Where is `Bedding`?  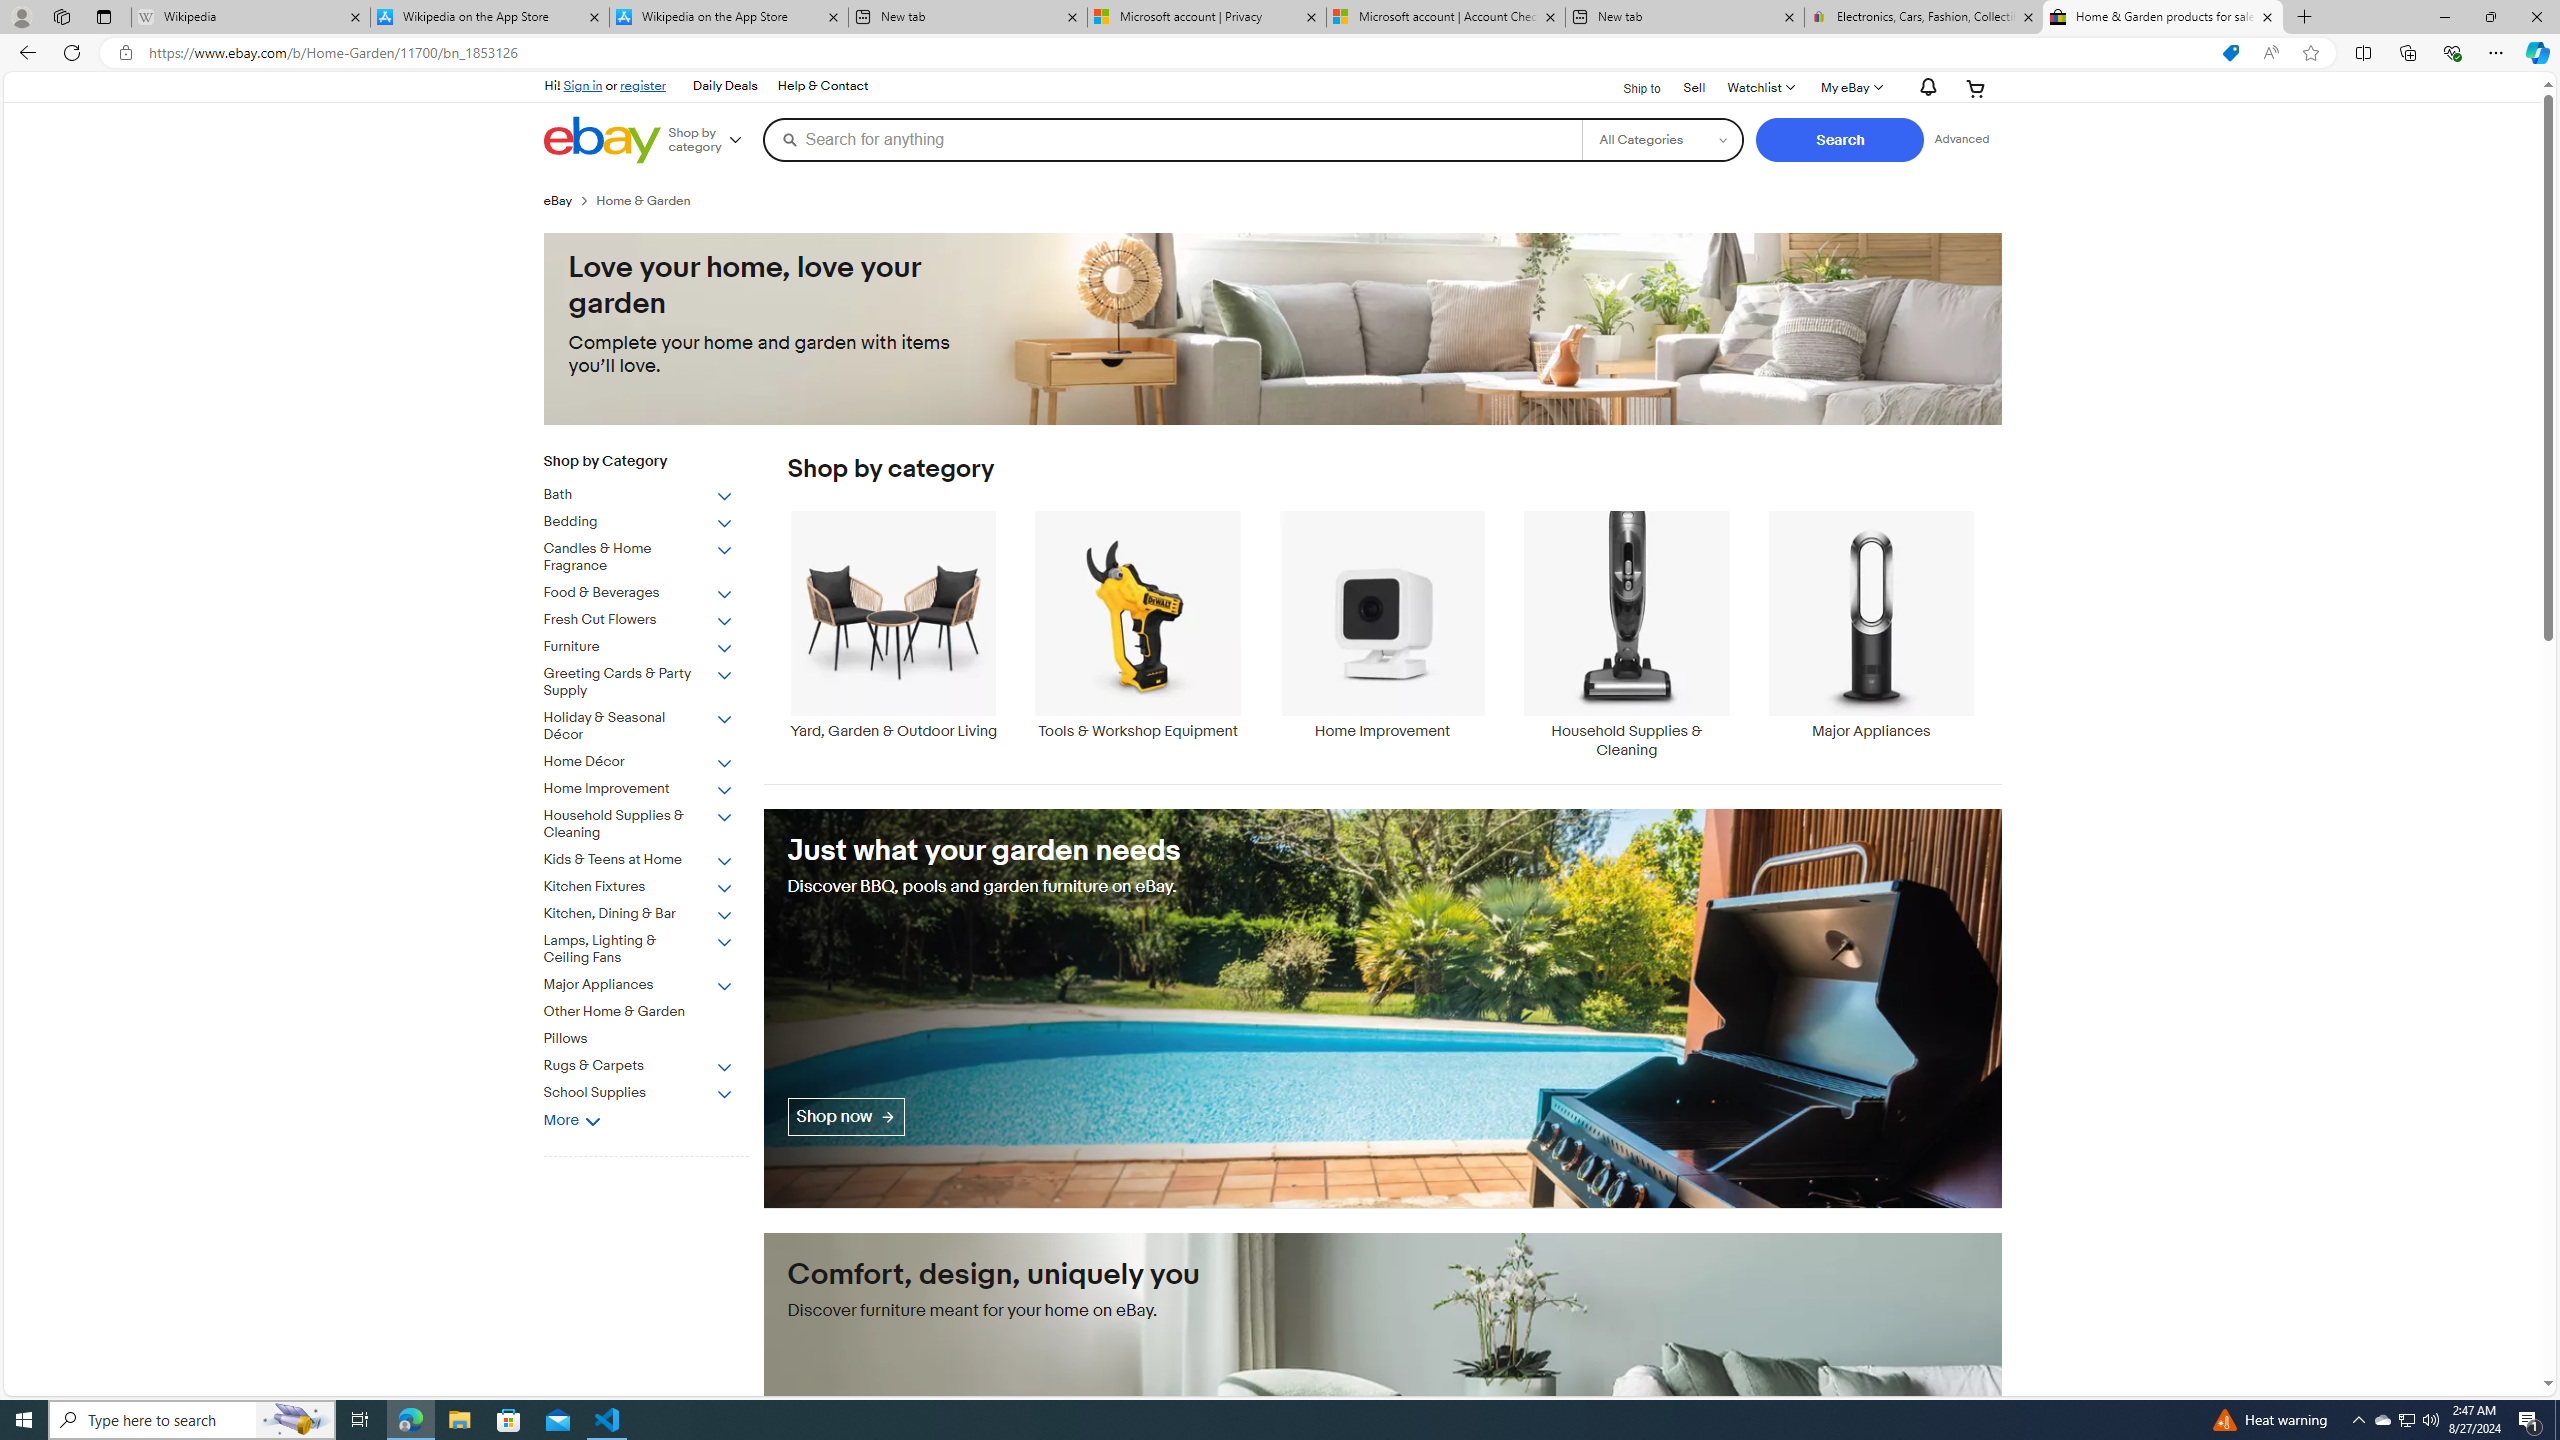 Bedding is located at coordinates (638, 522).